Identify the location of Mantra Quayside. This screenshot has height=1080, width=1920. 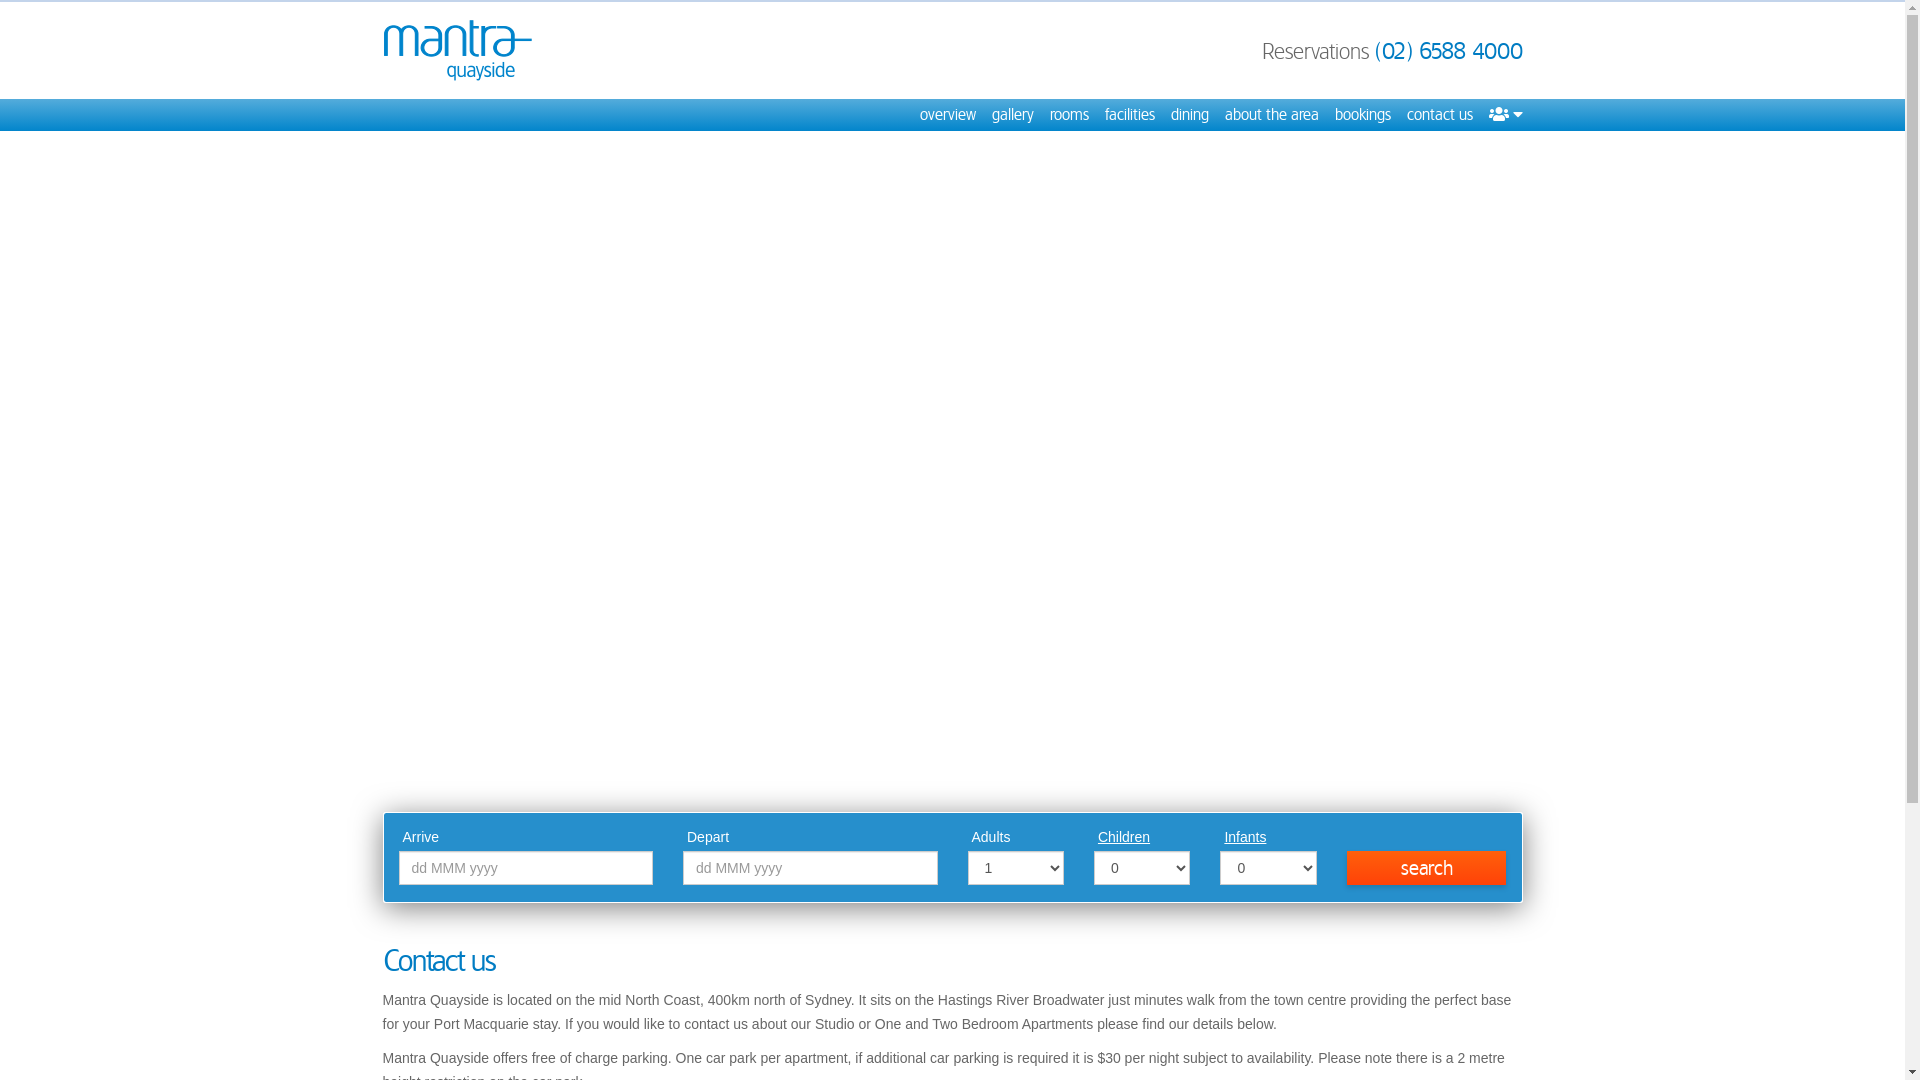
(457, 50).